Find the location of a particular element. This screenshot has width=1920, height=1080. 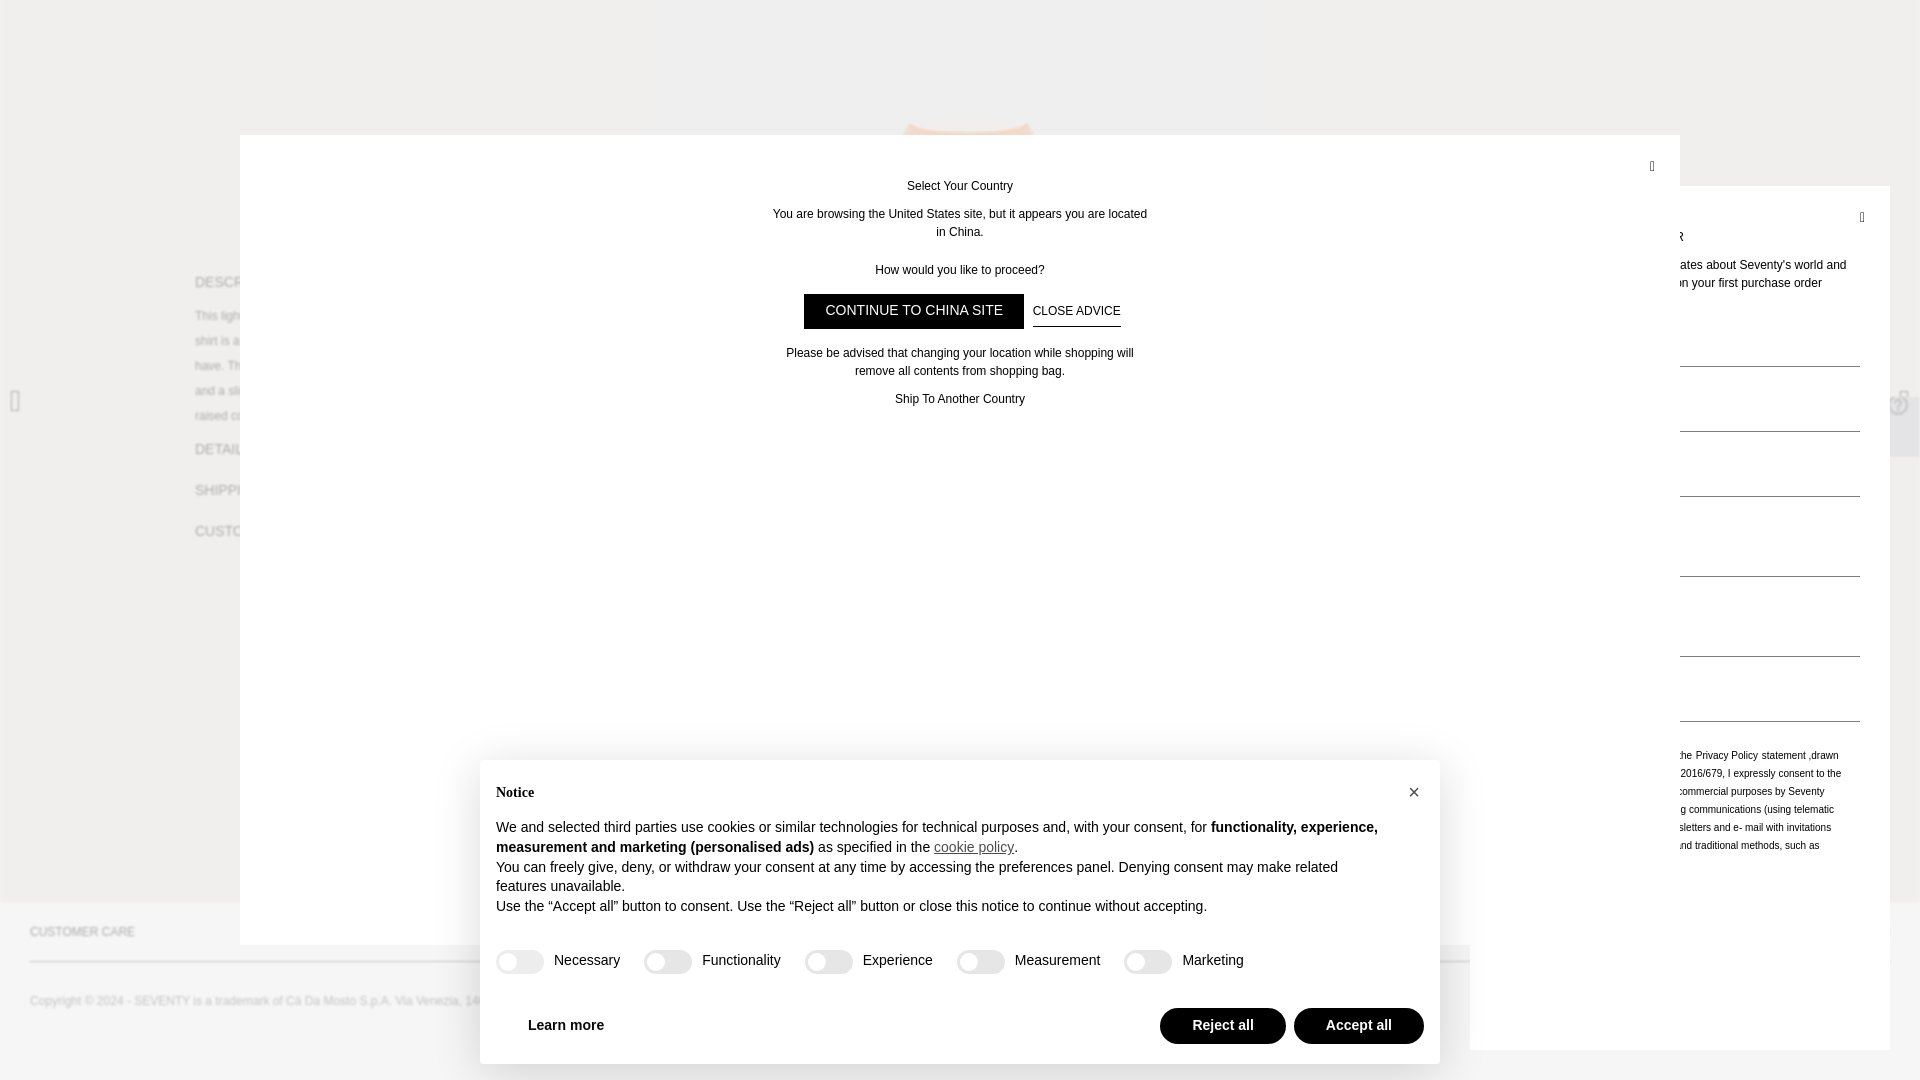

false is located at coordinates (828, 542).